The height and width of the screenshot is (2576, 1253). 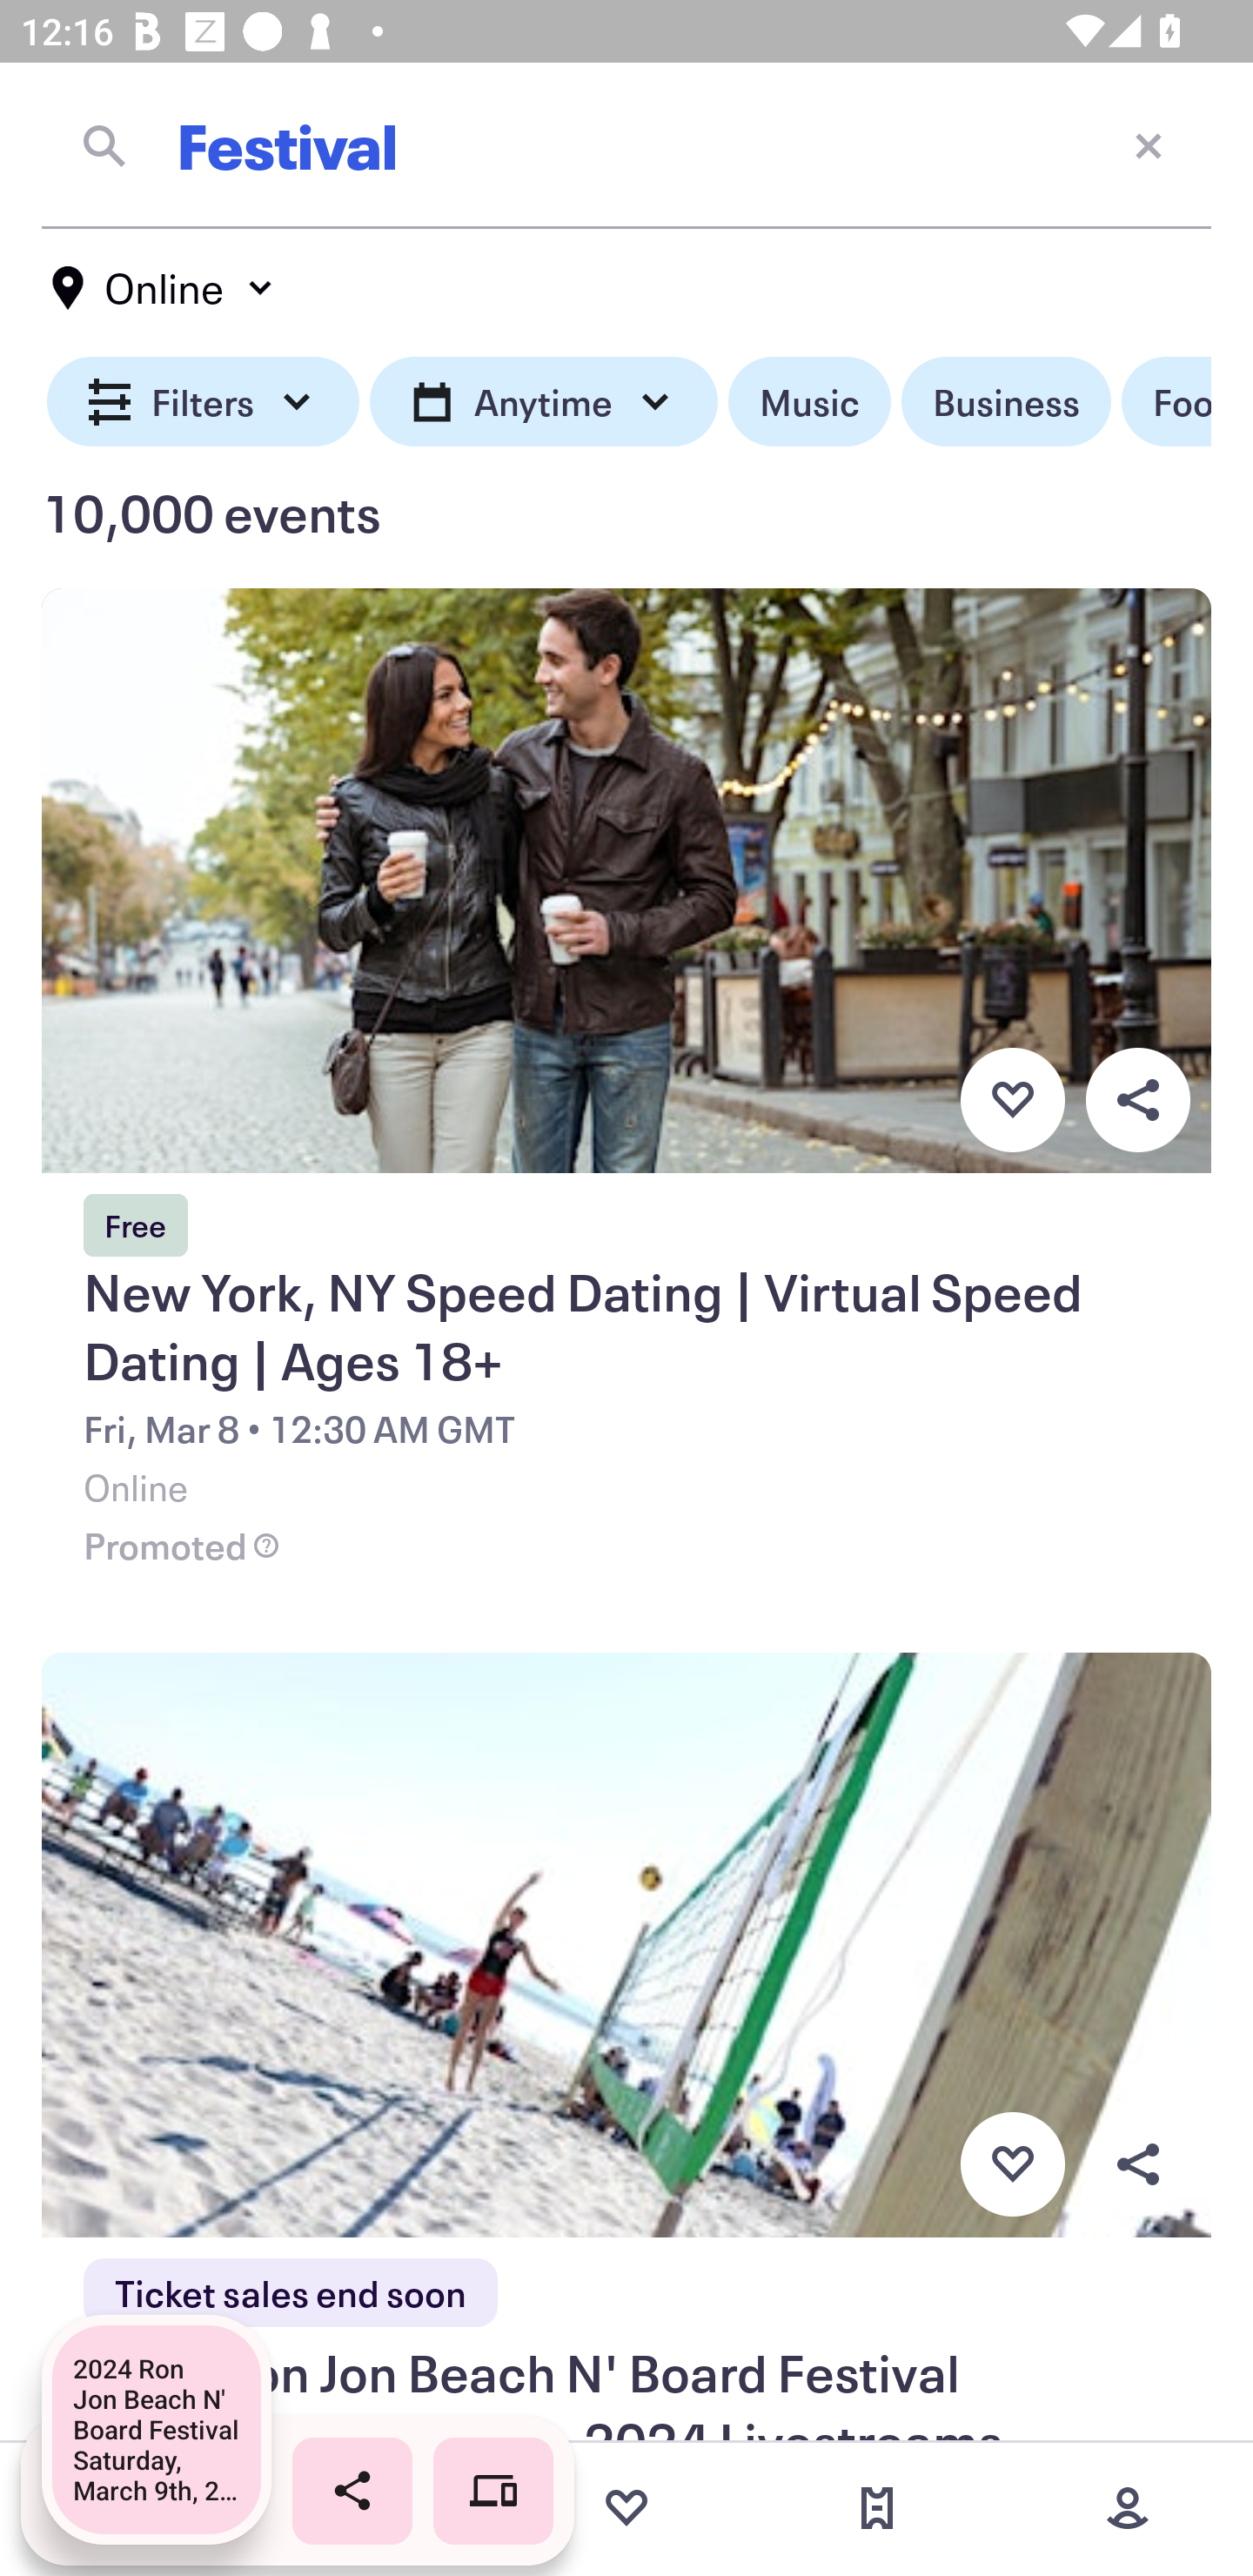 What do you see at coordinates (1137, 2165) in the screenshot?
I see `Overflow menu button` at bounding box center [1137, 2165].